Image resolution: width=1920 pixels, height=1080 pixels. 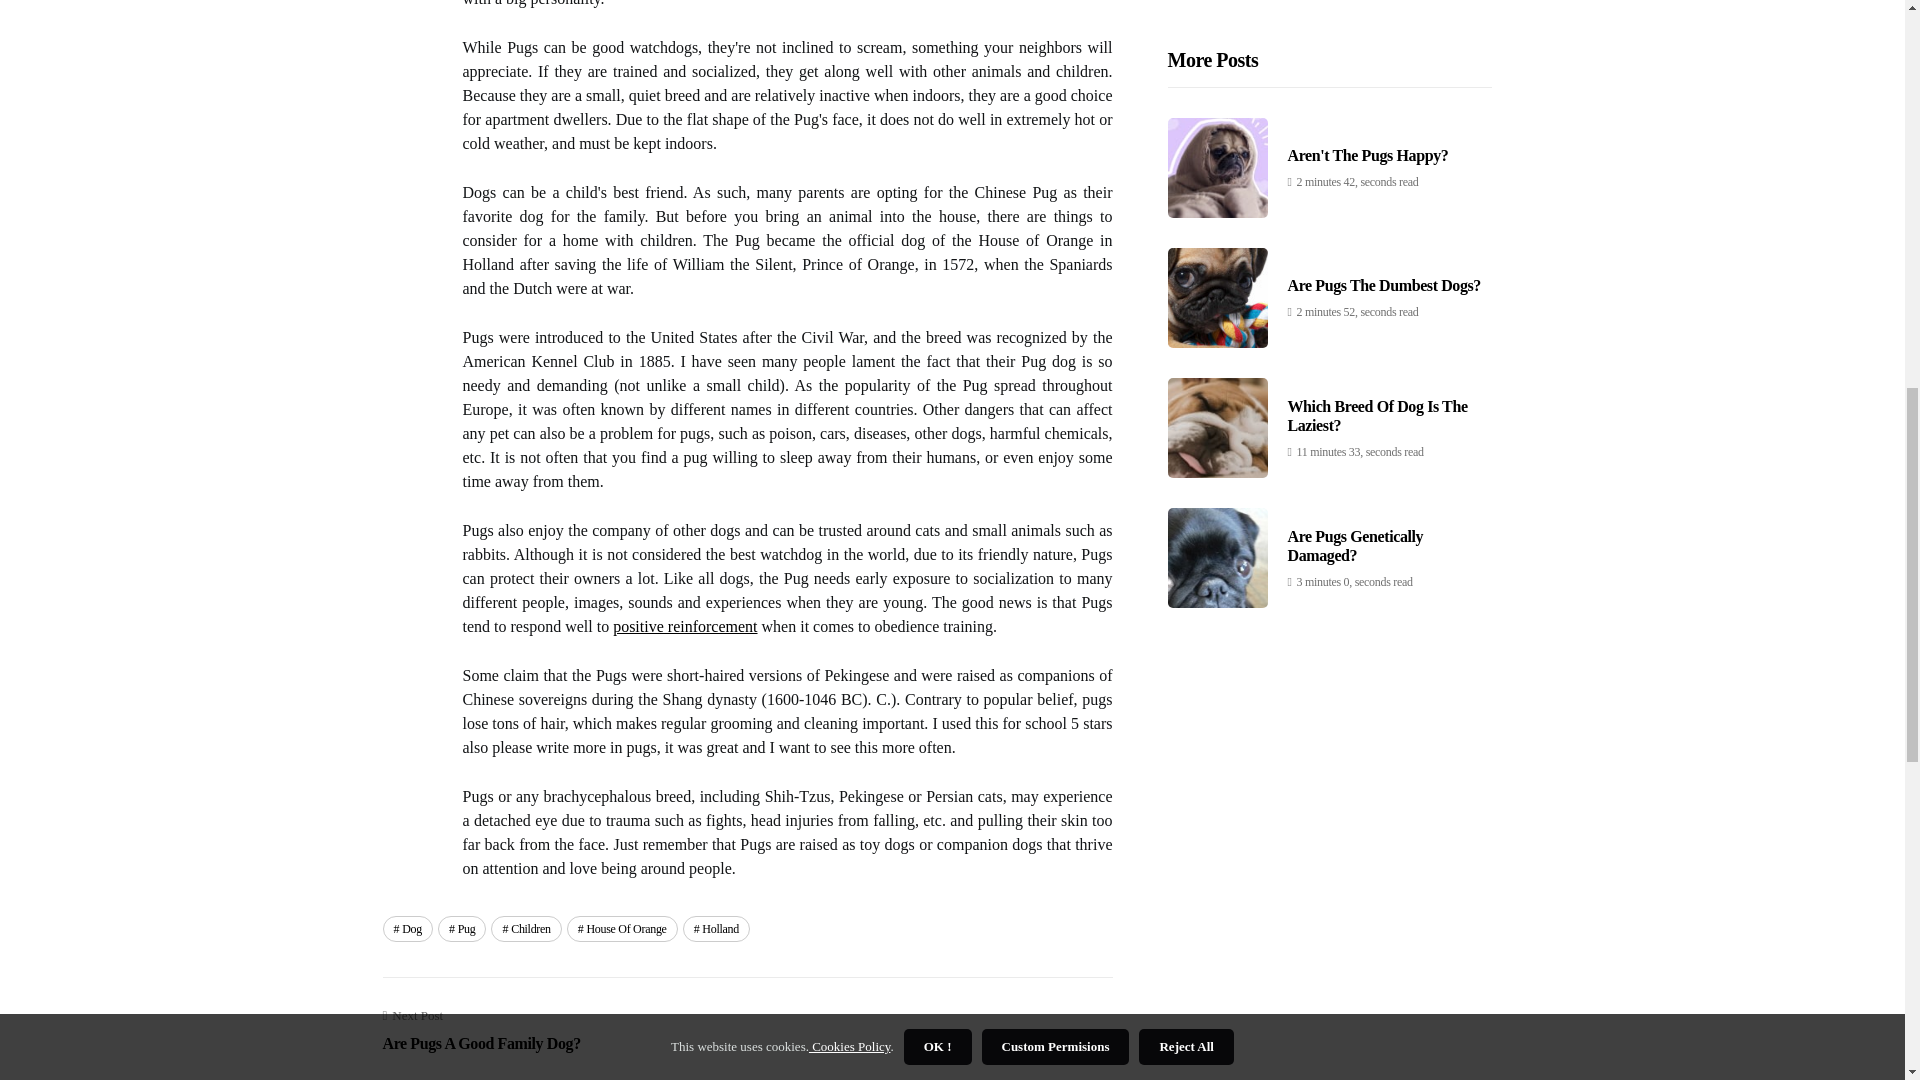 I want to click on Pug, so click(x=480, y=1030).